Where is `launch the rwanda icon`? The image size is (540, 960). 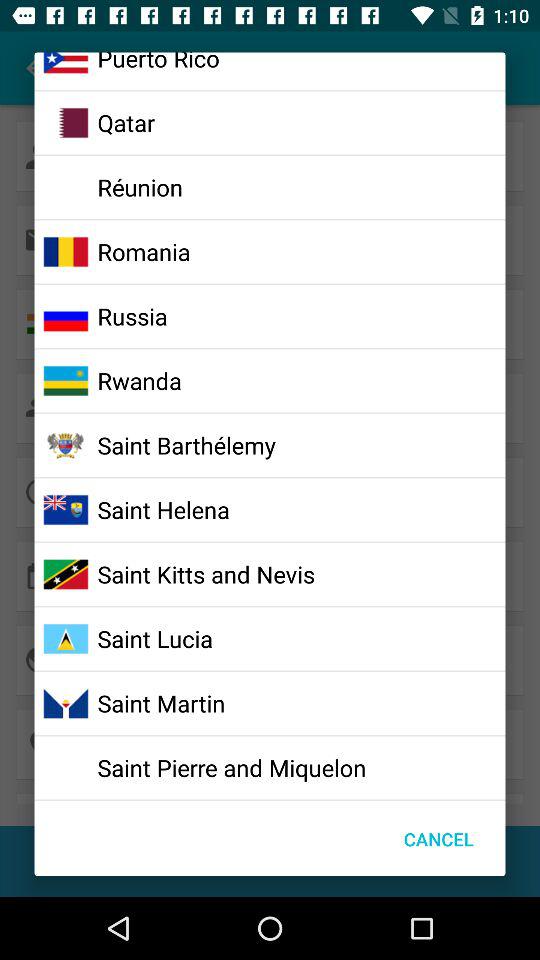
launch the rwanda icon is located at coordinates (139, 380).